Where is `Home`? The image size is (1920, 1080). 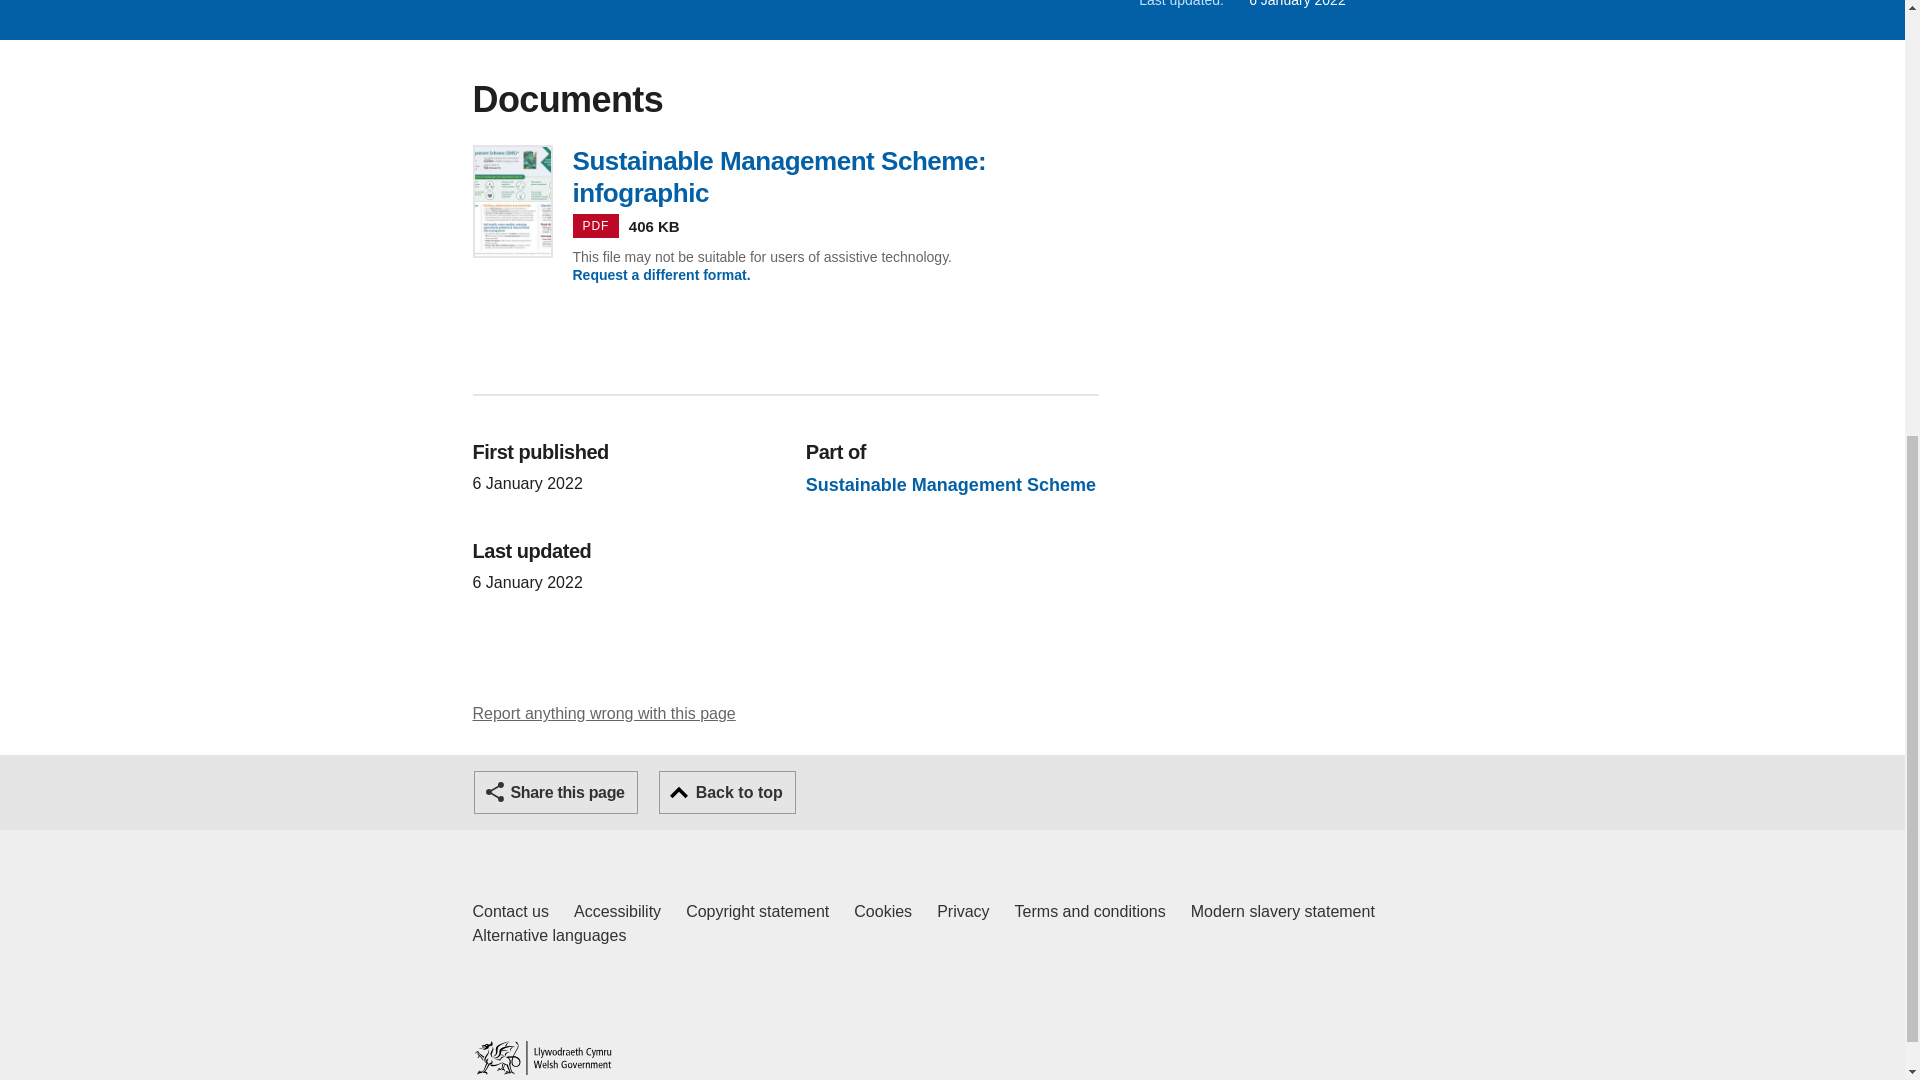
Home is located at coordinates (962, 912).